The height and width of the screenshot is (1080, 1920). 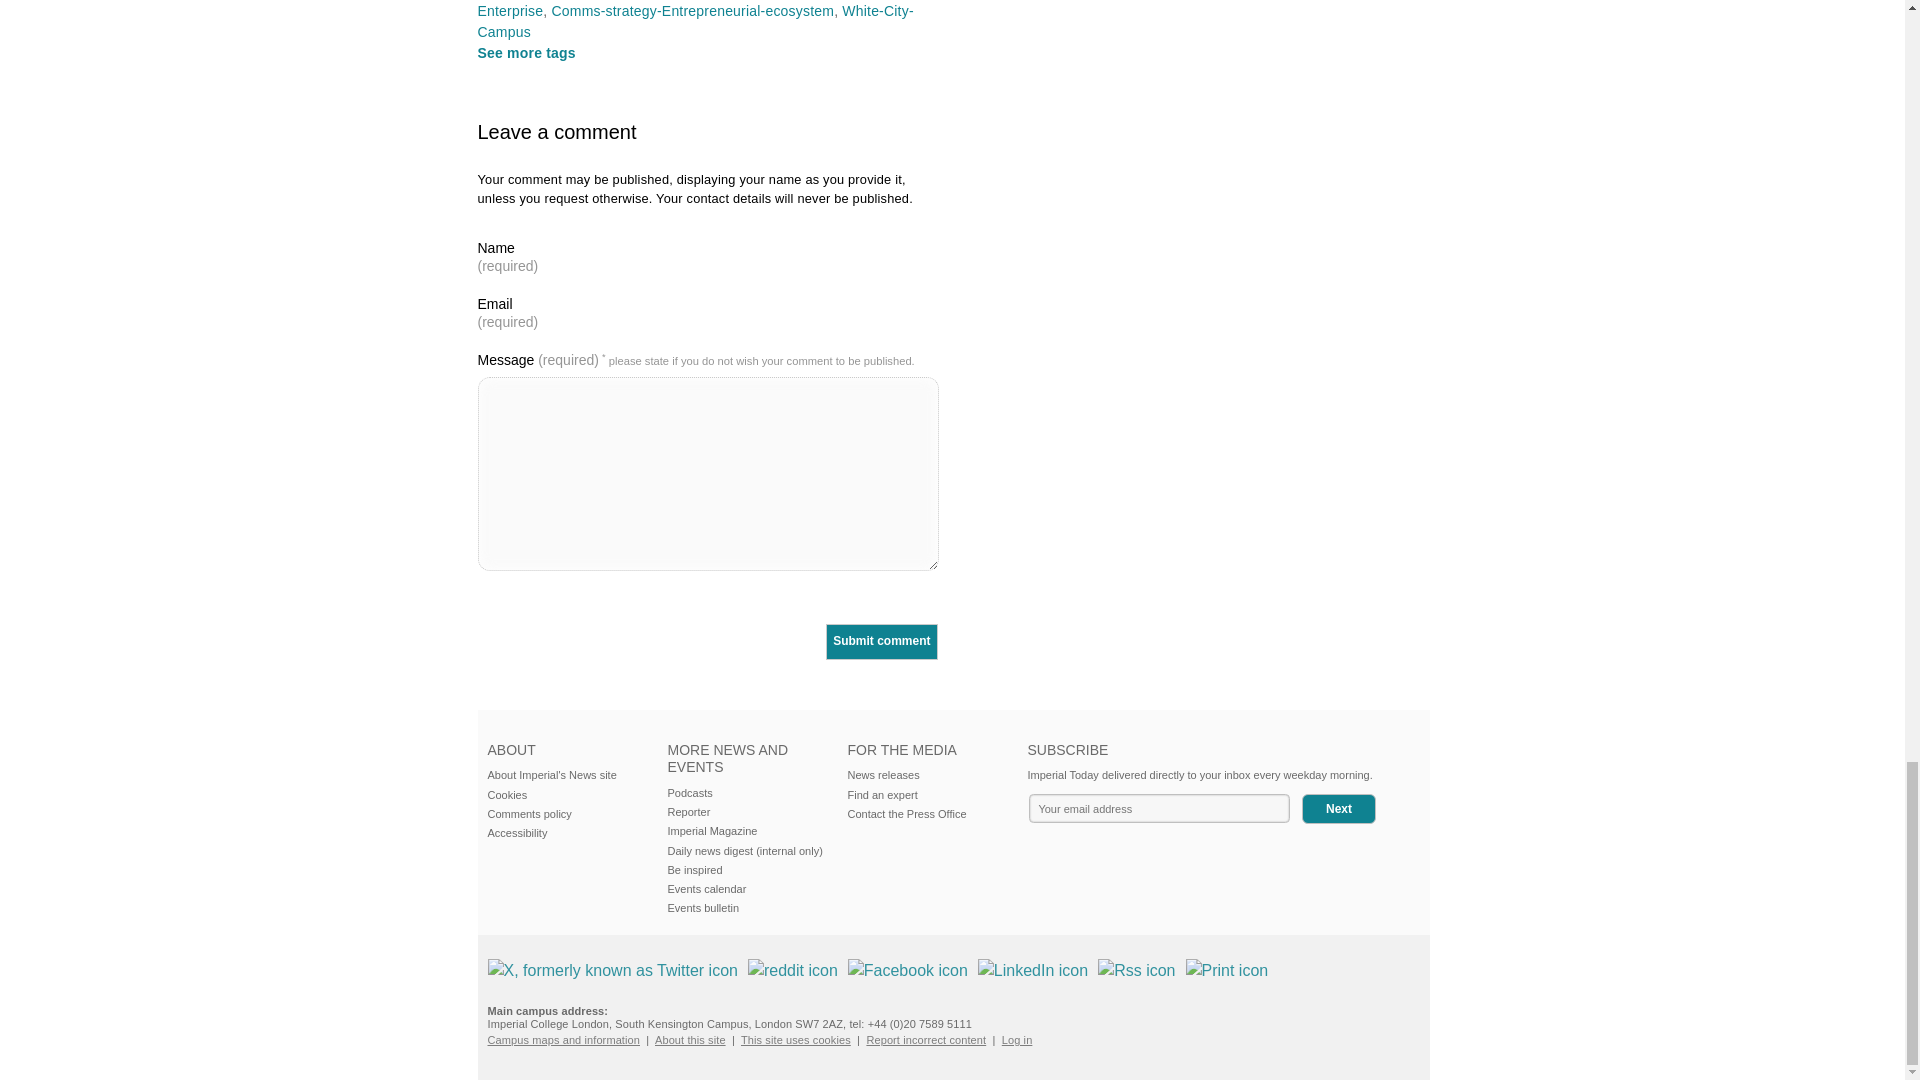 I want to click on Enterprise, so click(x=510, y=11).